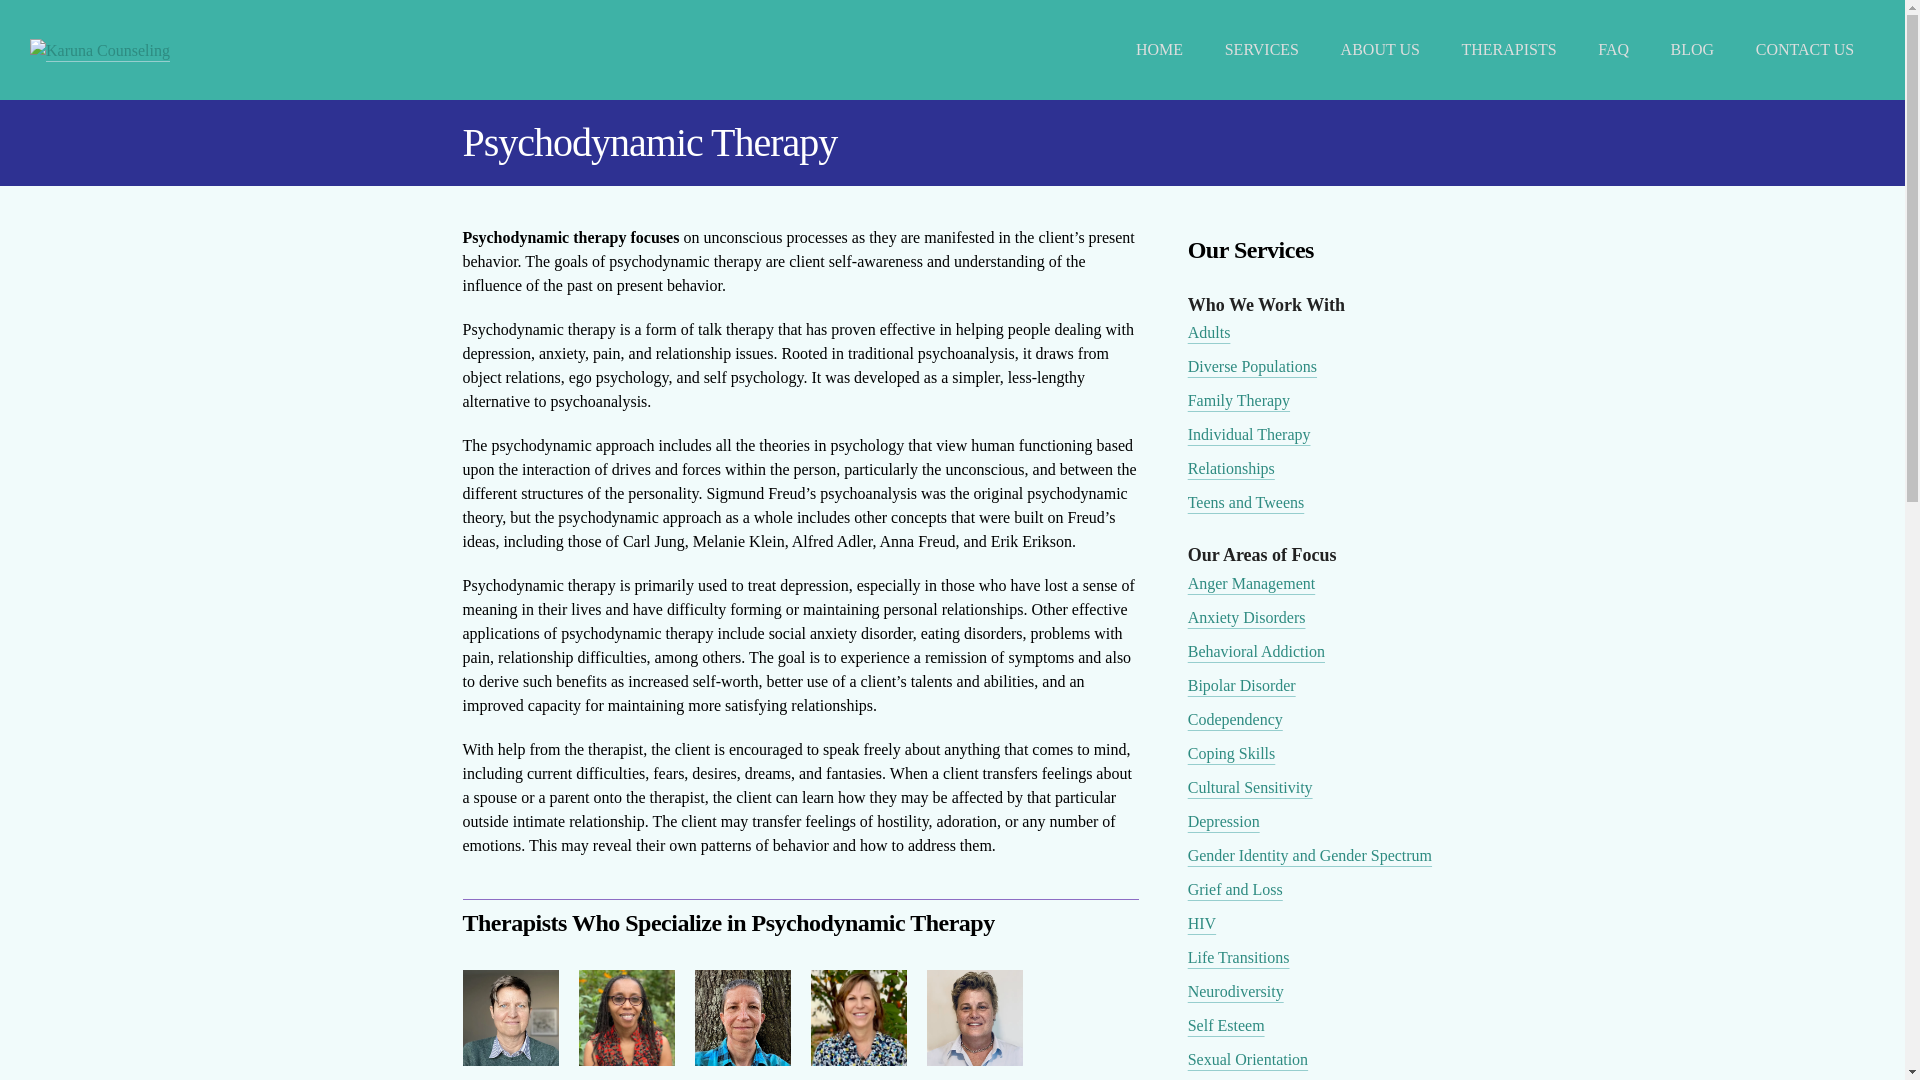 The width and height of the screenshot is (1920, 1080). Describe the element at coordinates (1246, 502) in the screenshot. I see `Teens and Tweens` at that location.